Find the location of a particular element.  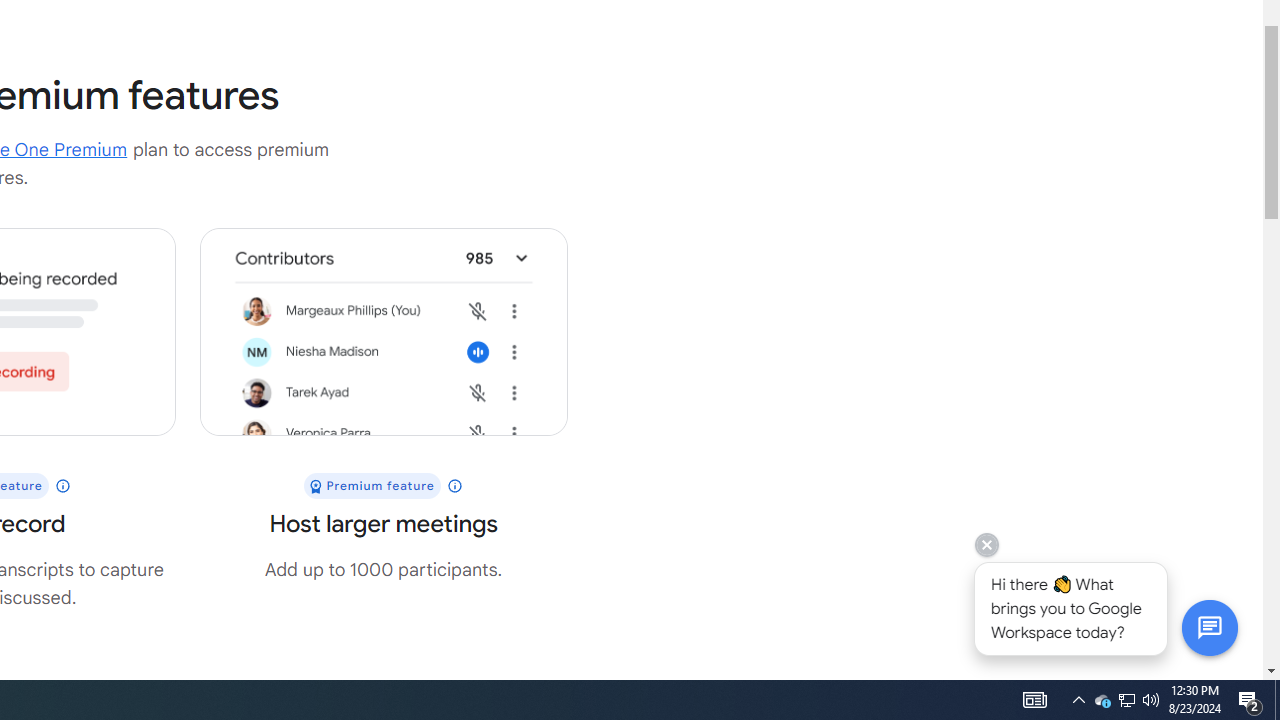

UI shows a meeting with 985 participants is located at coordinates (383, 332).